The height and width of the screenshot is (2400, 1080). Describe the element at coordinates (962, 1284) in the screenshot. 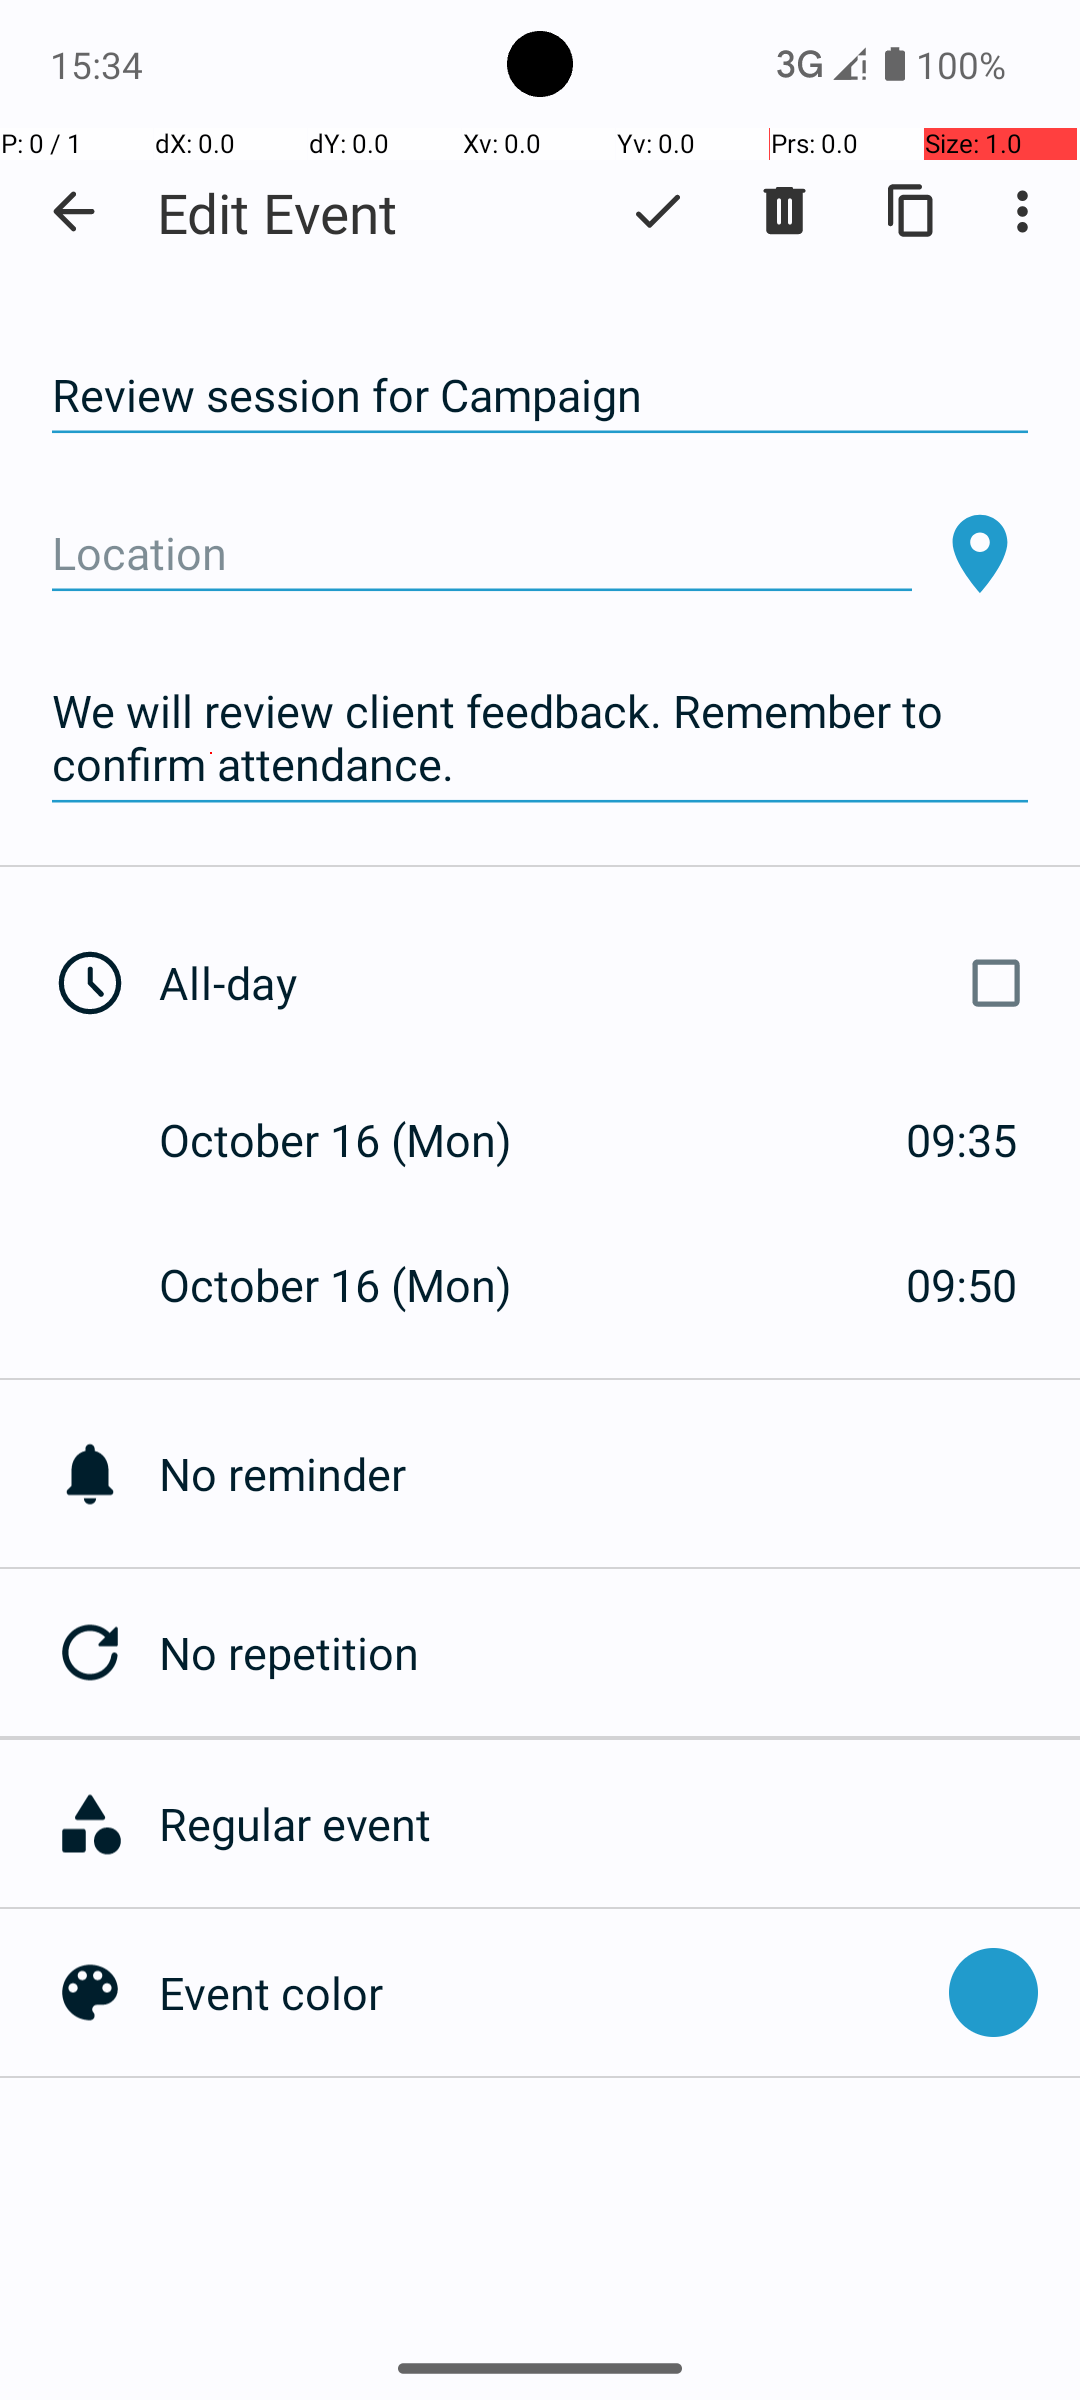

I see `09:50` at that location.